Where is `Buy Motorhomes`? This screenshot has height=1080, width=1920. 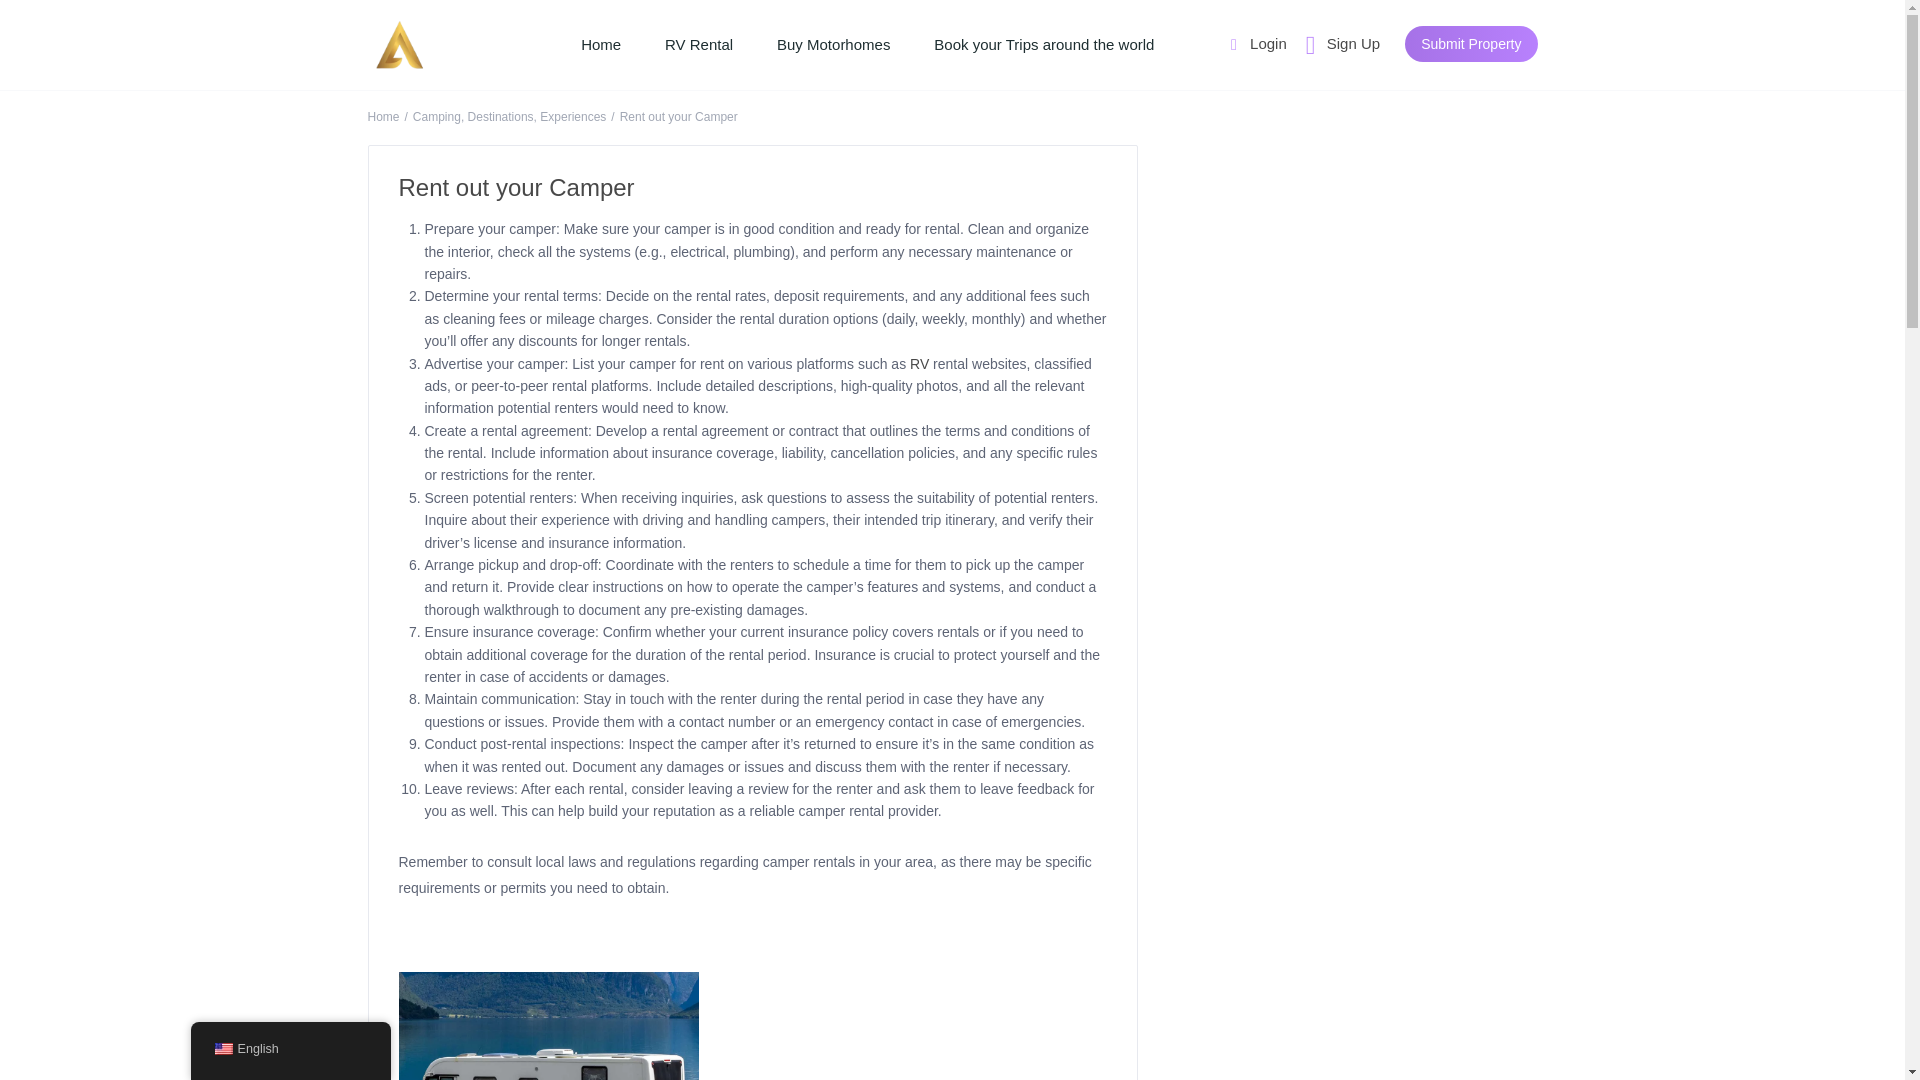 Buy Motorhomes is located at coordinates (833, 44).